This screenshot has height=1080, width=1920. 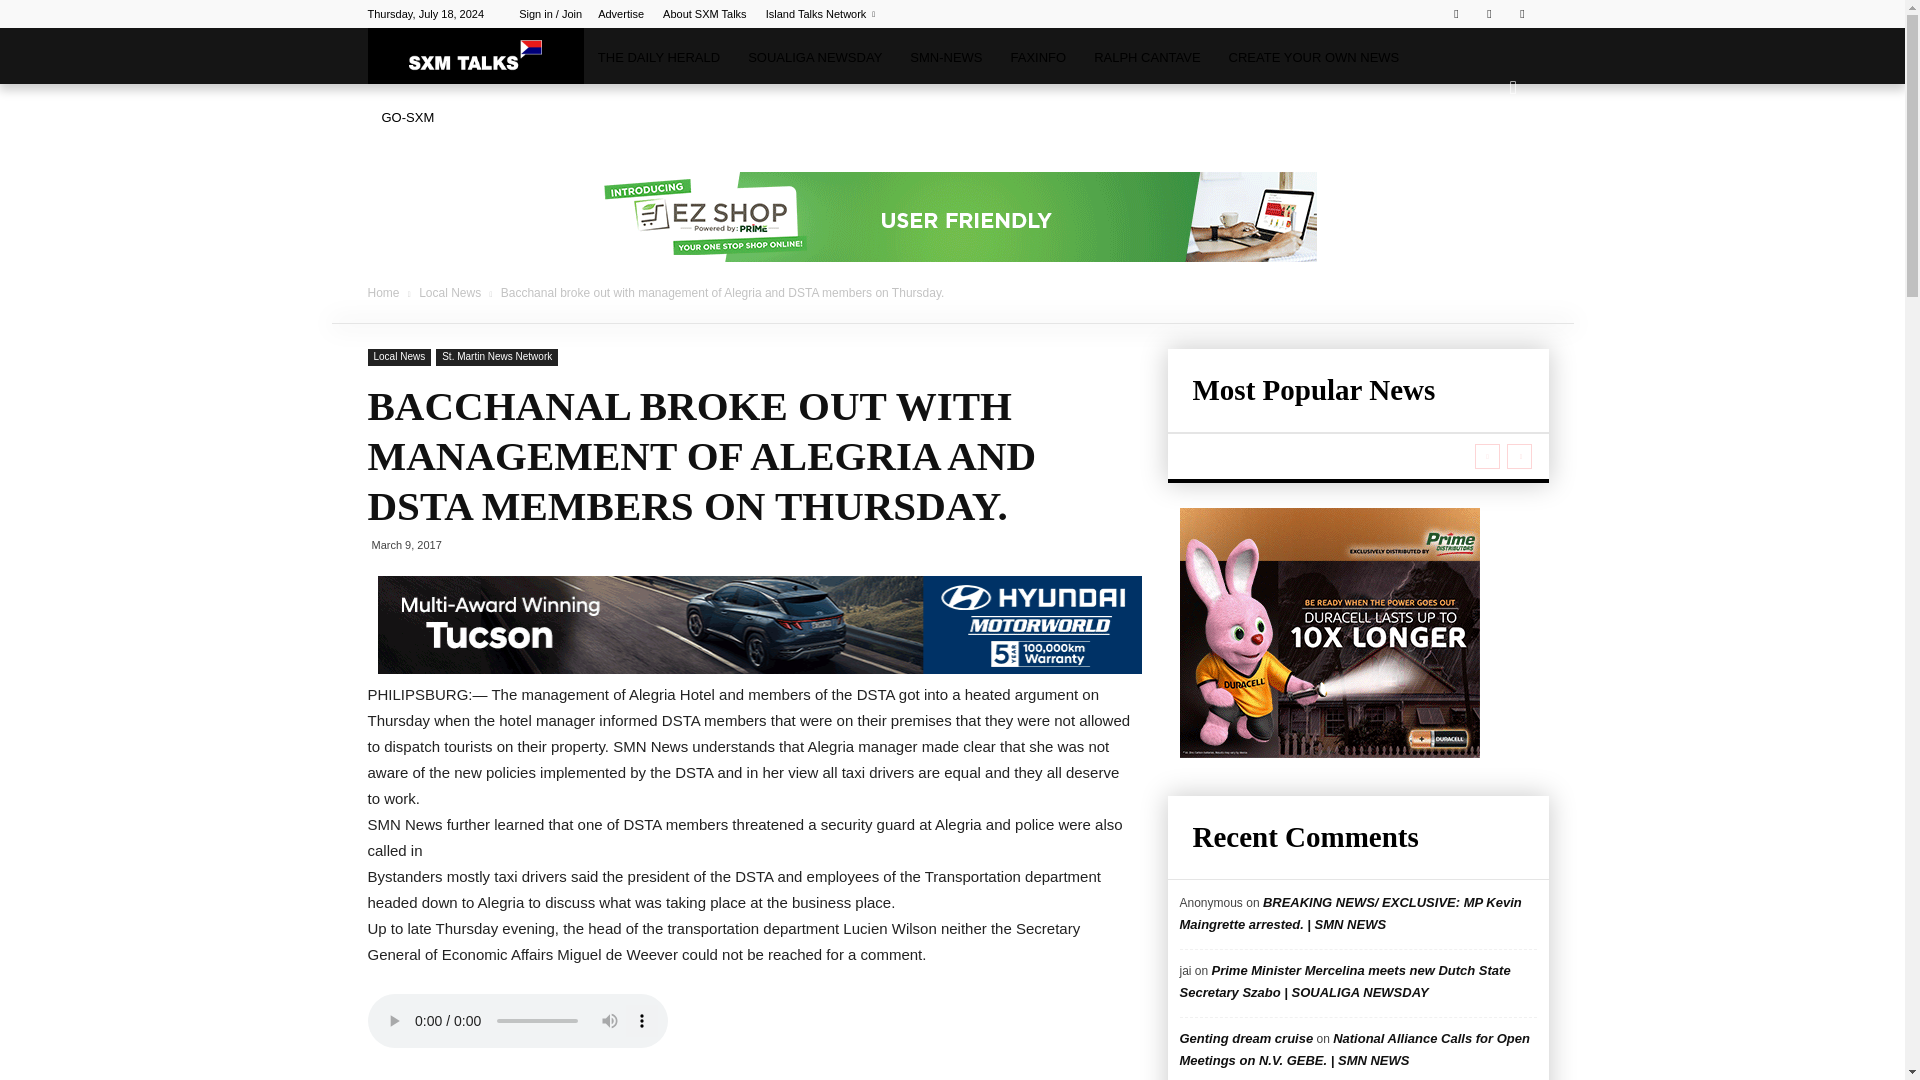 I want to click on FAXINFO, so click(x=1038, y=58).